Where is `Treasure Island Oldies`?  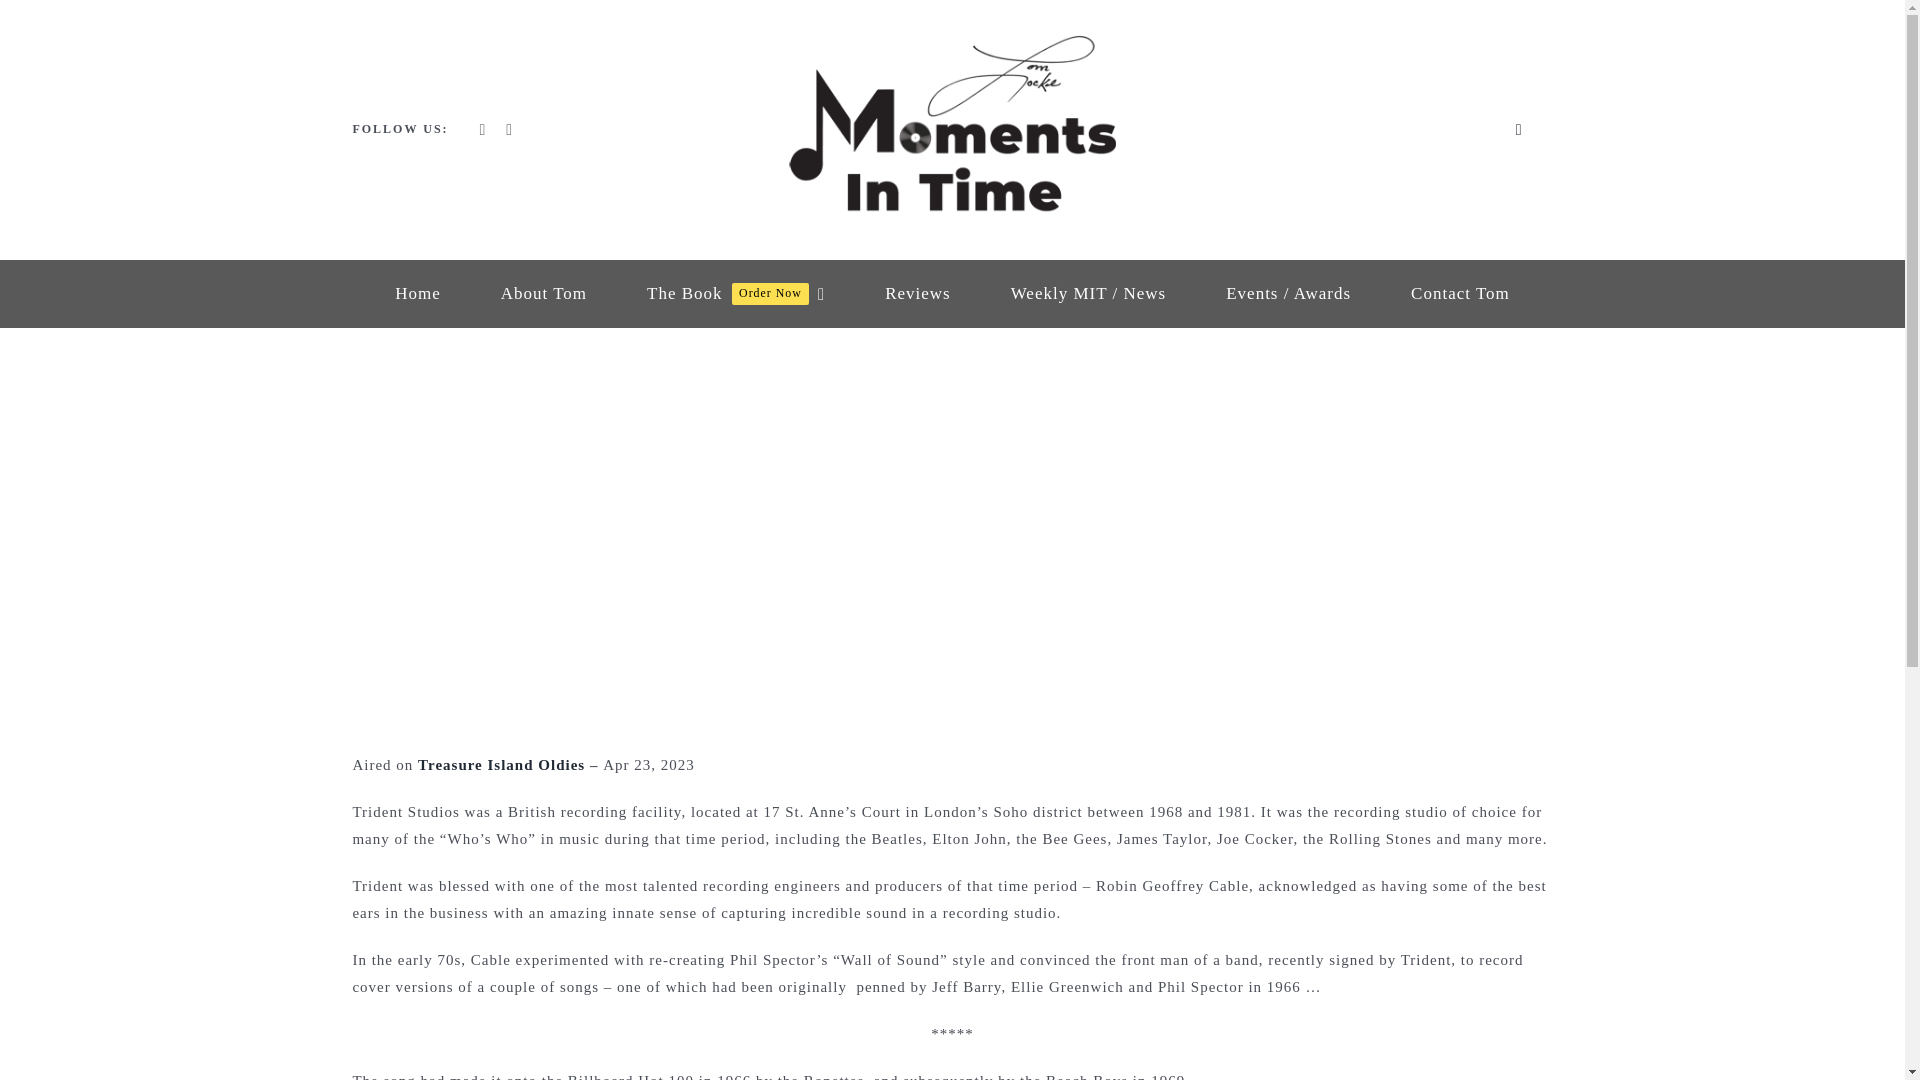
Treasure Island Oldies is located at coordinates (736, 294).